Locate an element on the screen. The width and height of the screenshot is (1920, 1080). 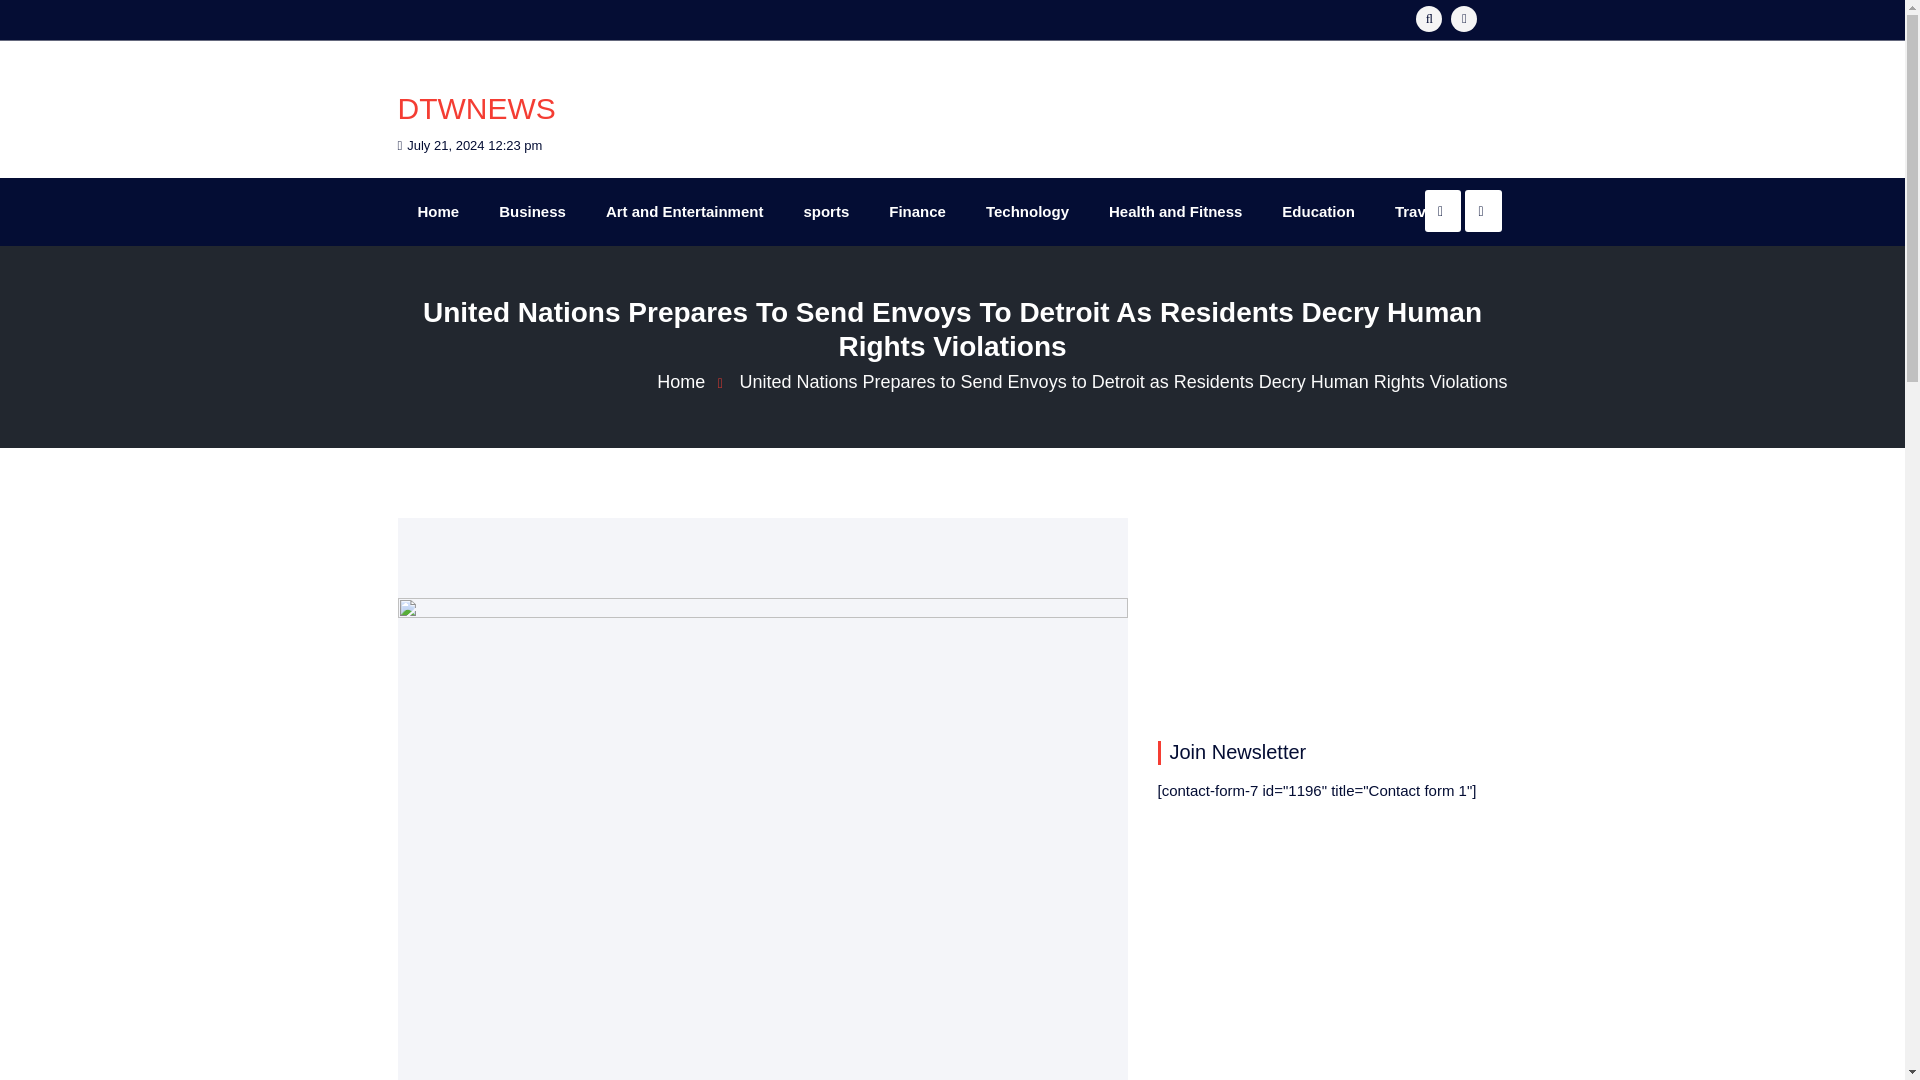
Technology is located at coordinates (1026, 212).